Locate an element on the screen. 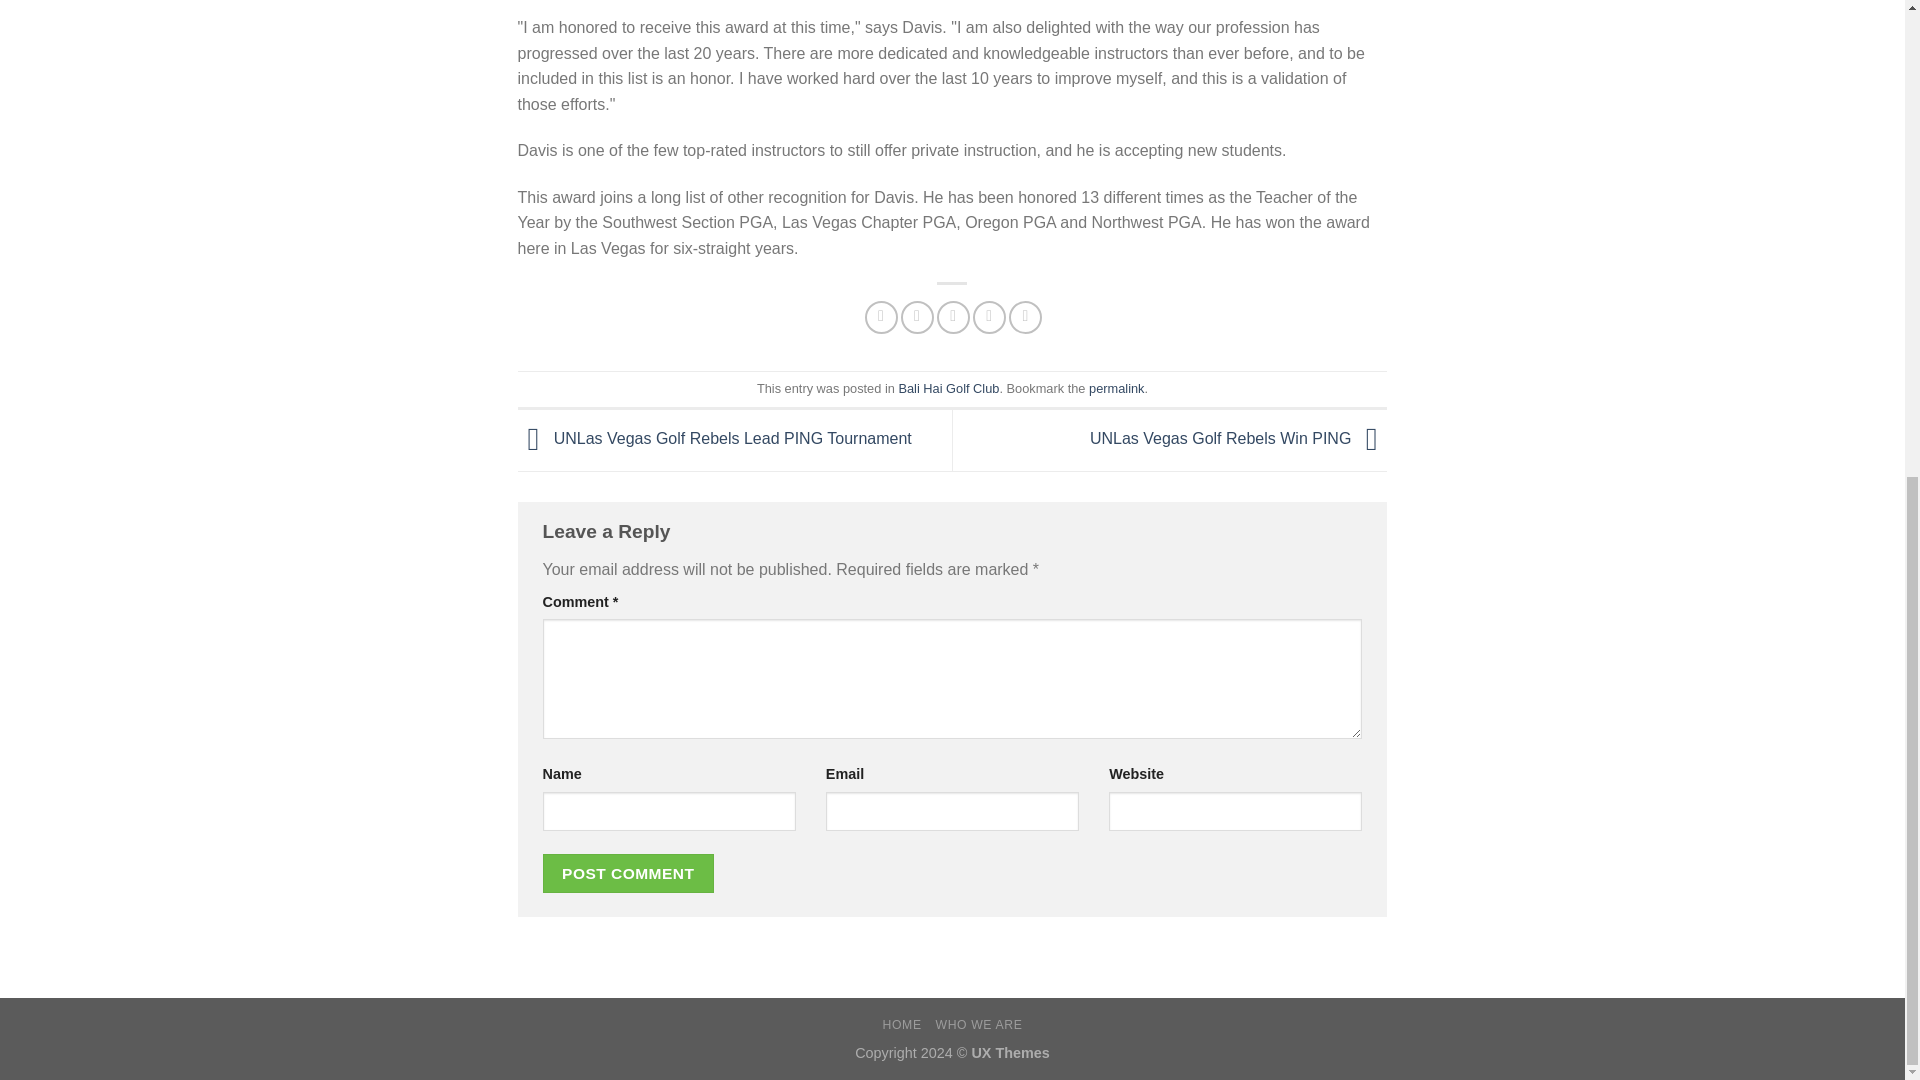  Email to a Friend is located at coordinates (952, 317).